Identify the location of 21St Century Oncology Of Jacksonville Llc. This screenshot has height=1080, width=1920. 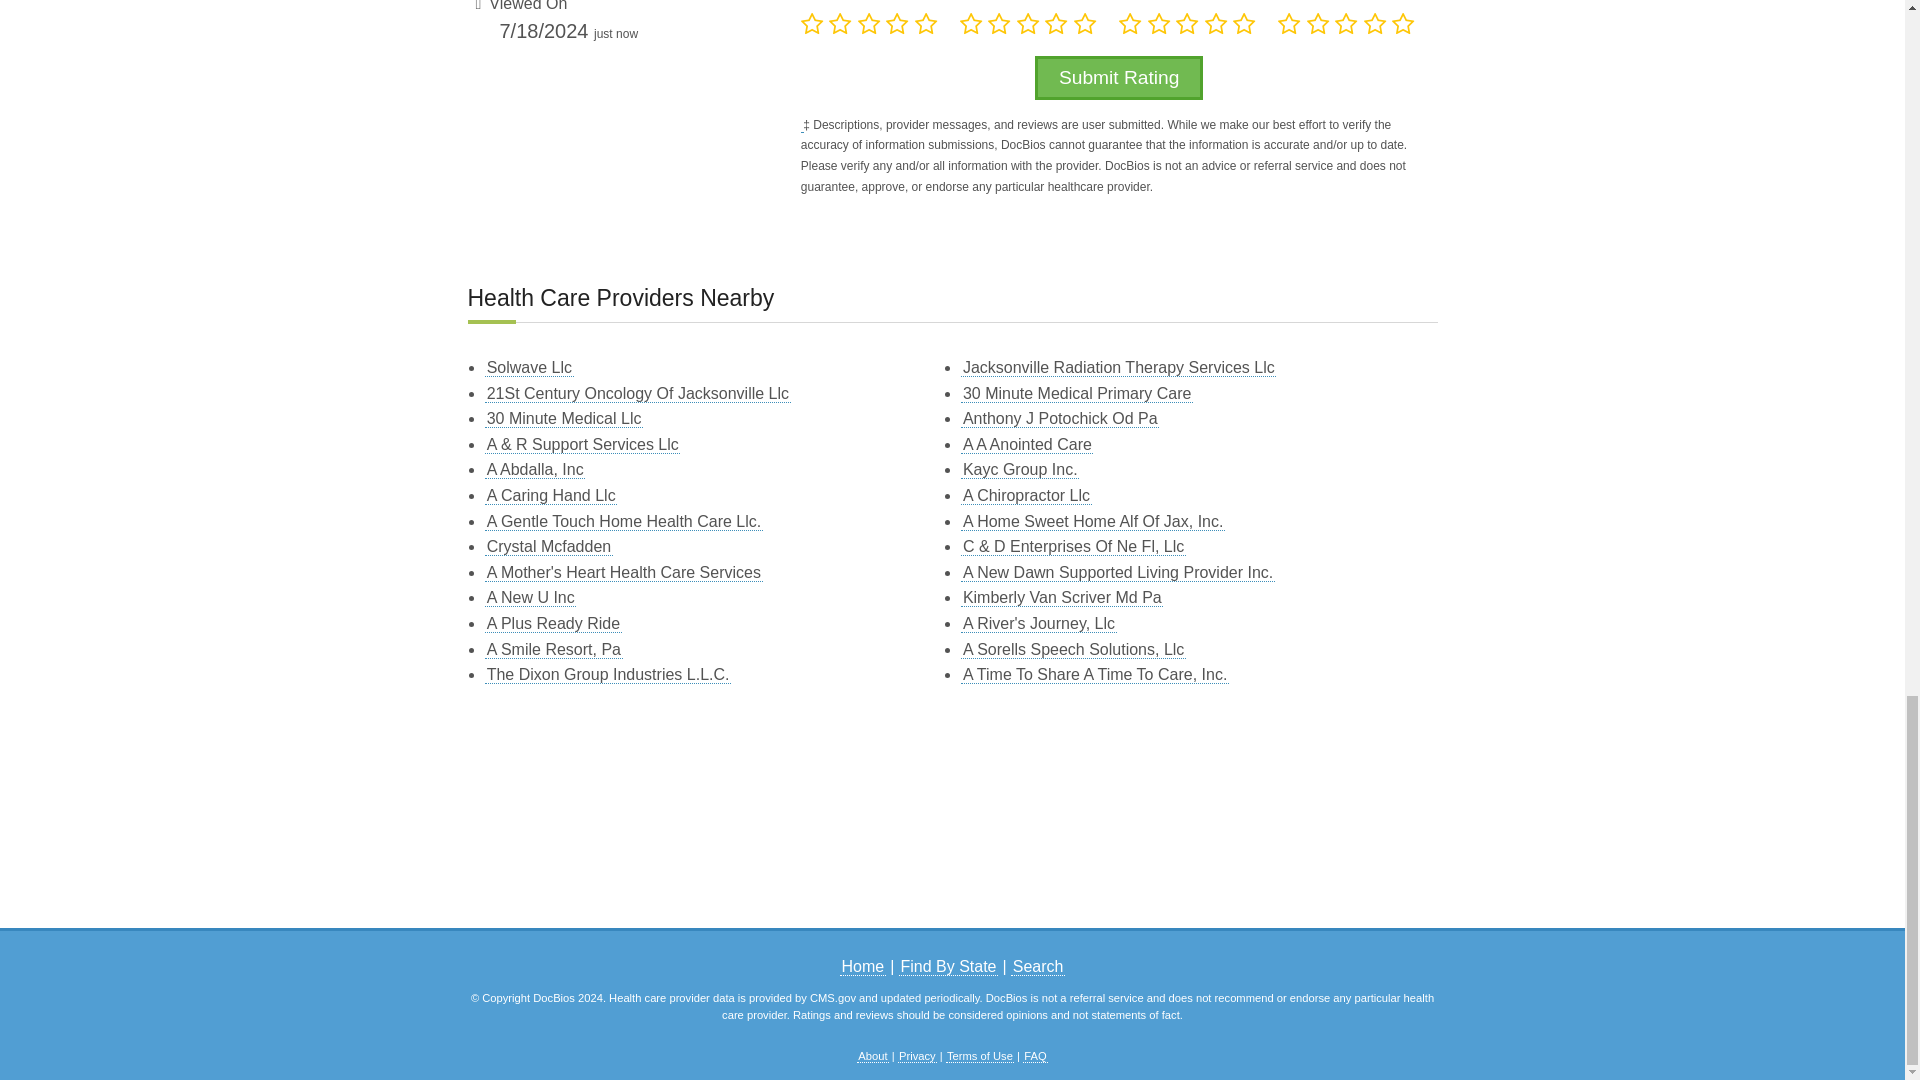
(638, 393).